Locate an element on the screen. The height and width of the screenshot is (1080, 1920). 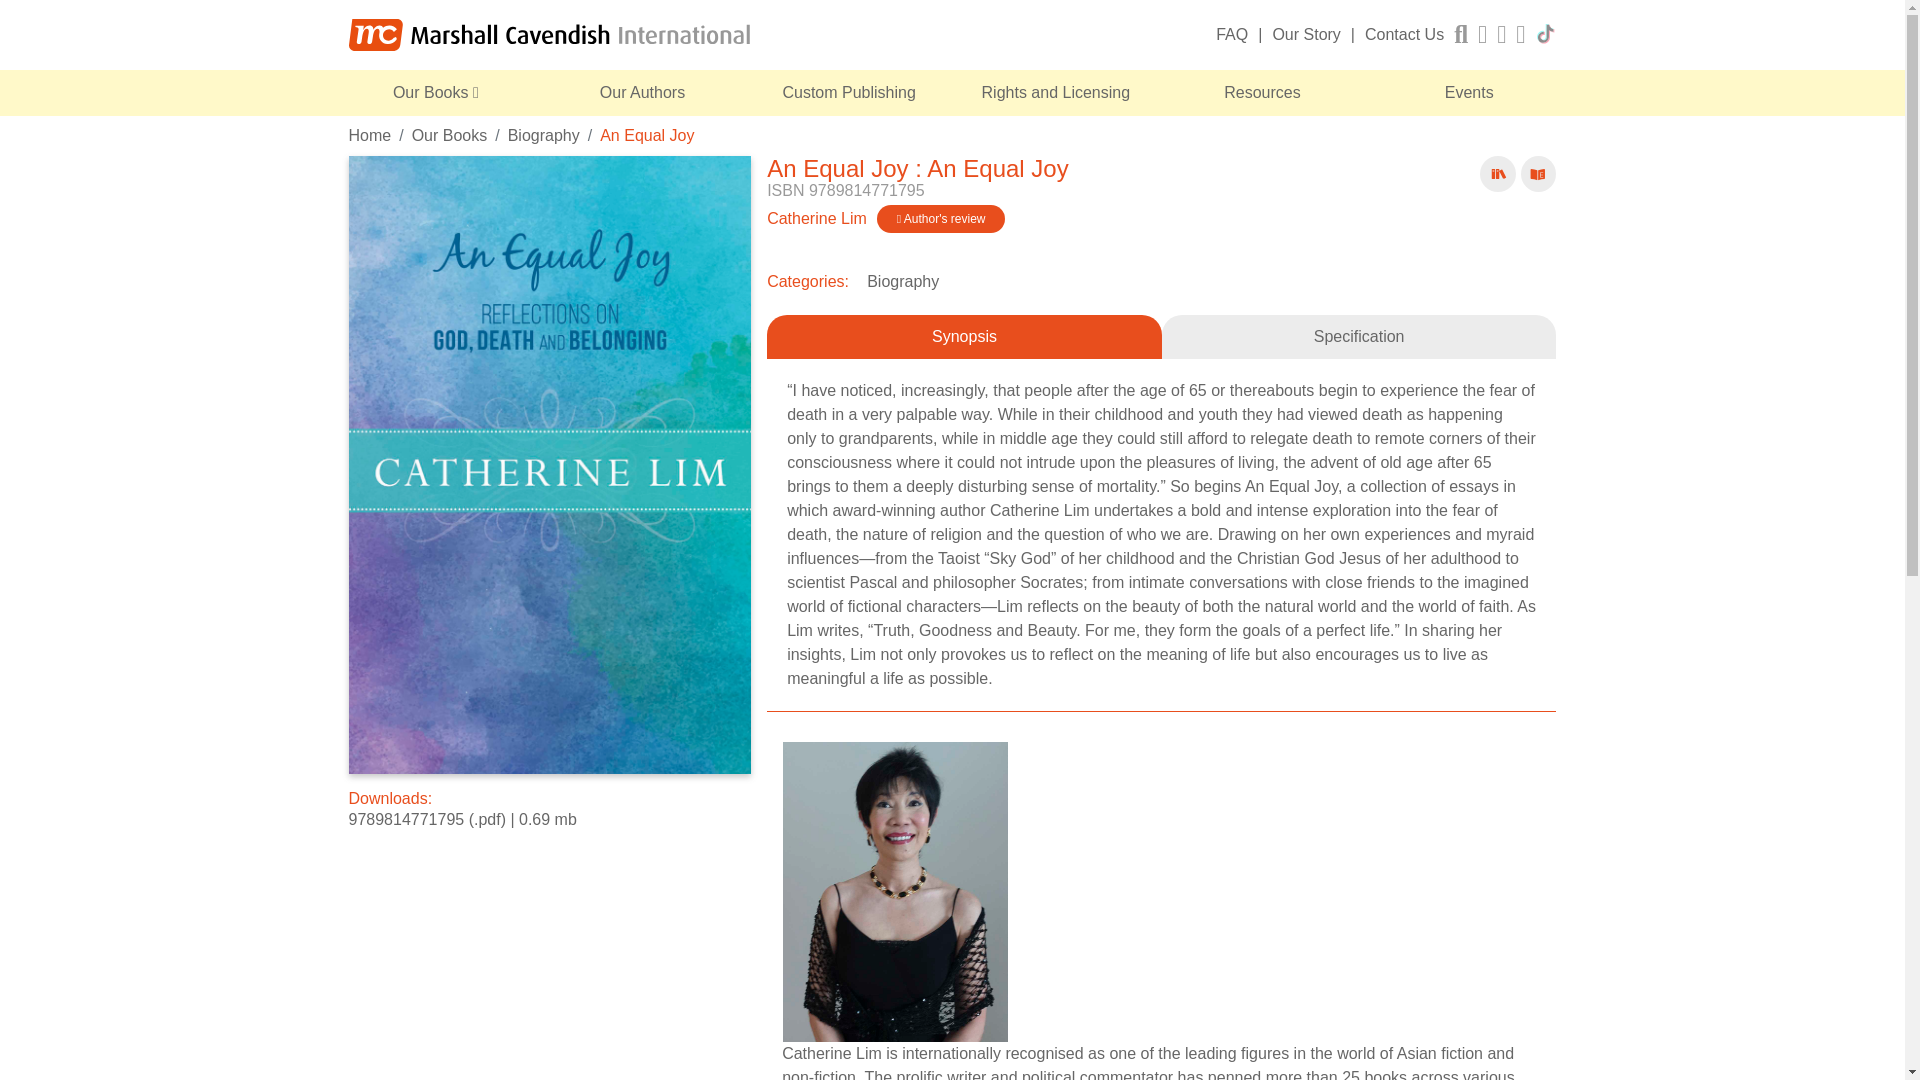
E-Book is located at coordinates (1538, 174).